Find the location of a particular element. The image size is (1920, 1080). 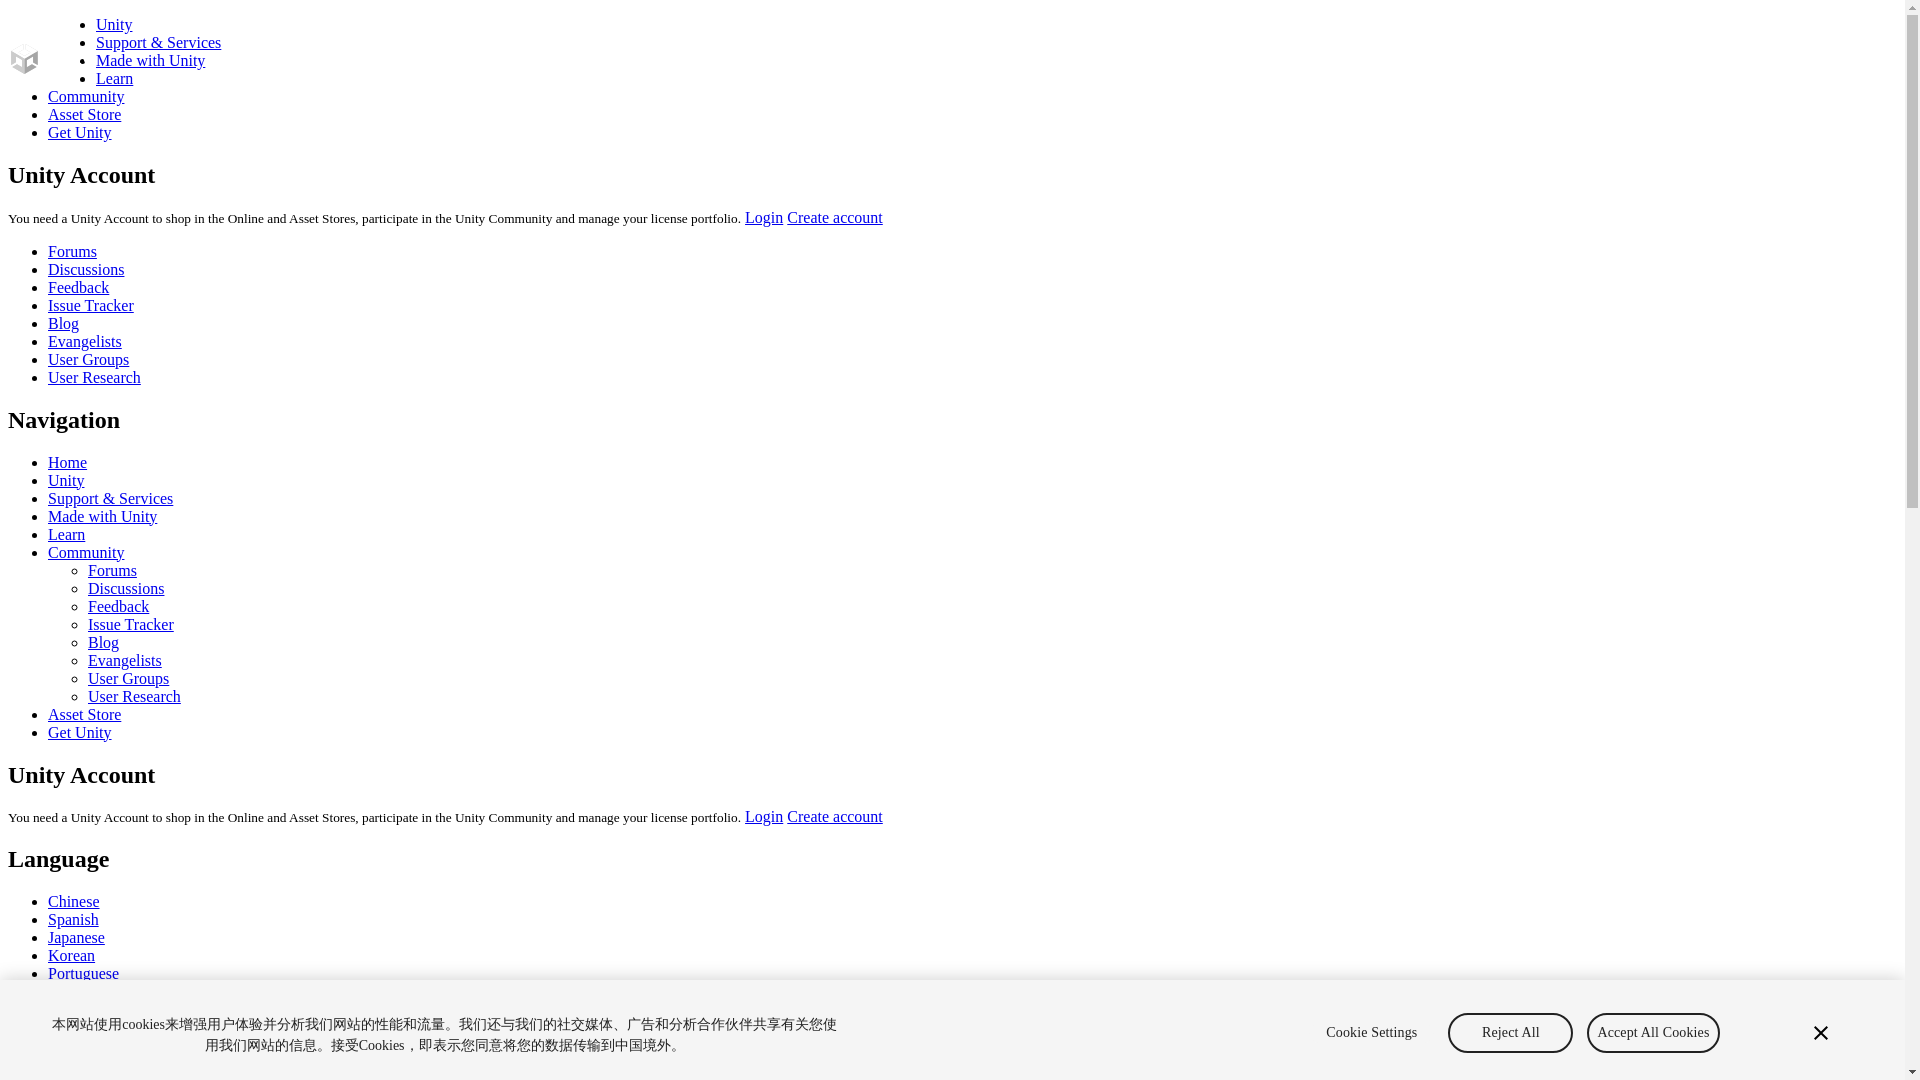

Japanese is located at coordinates (76, 937).